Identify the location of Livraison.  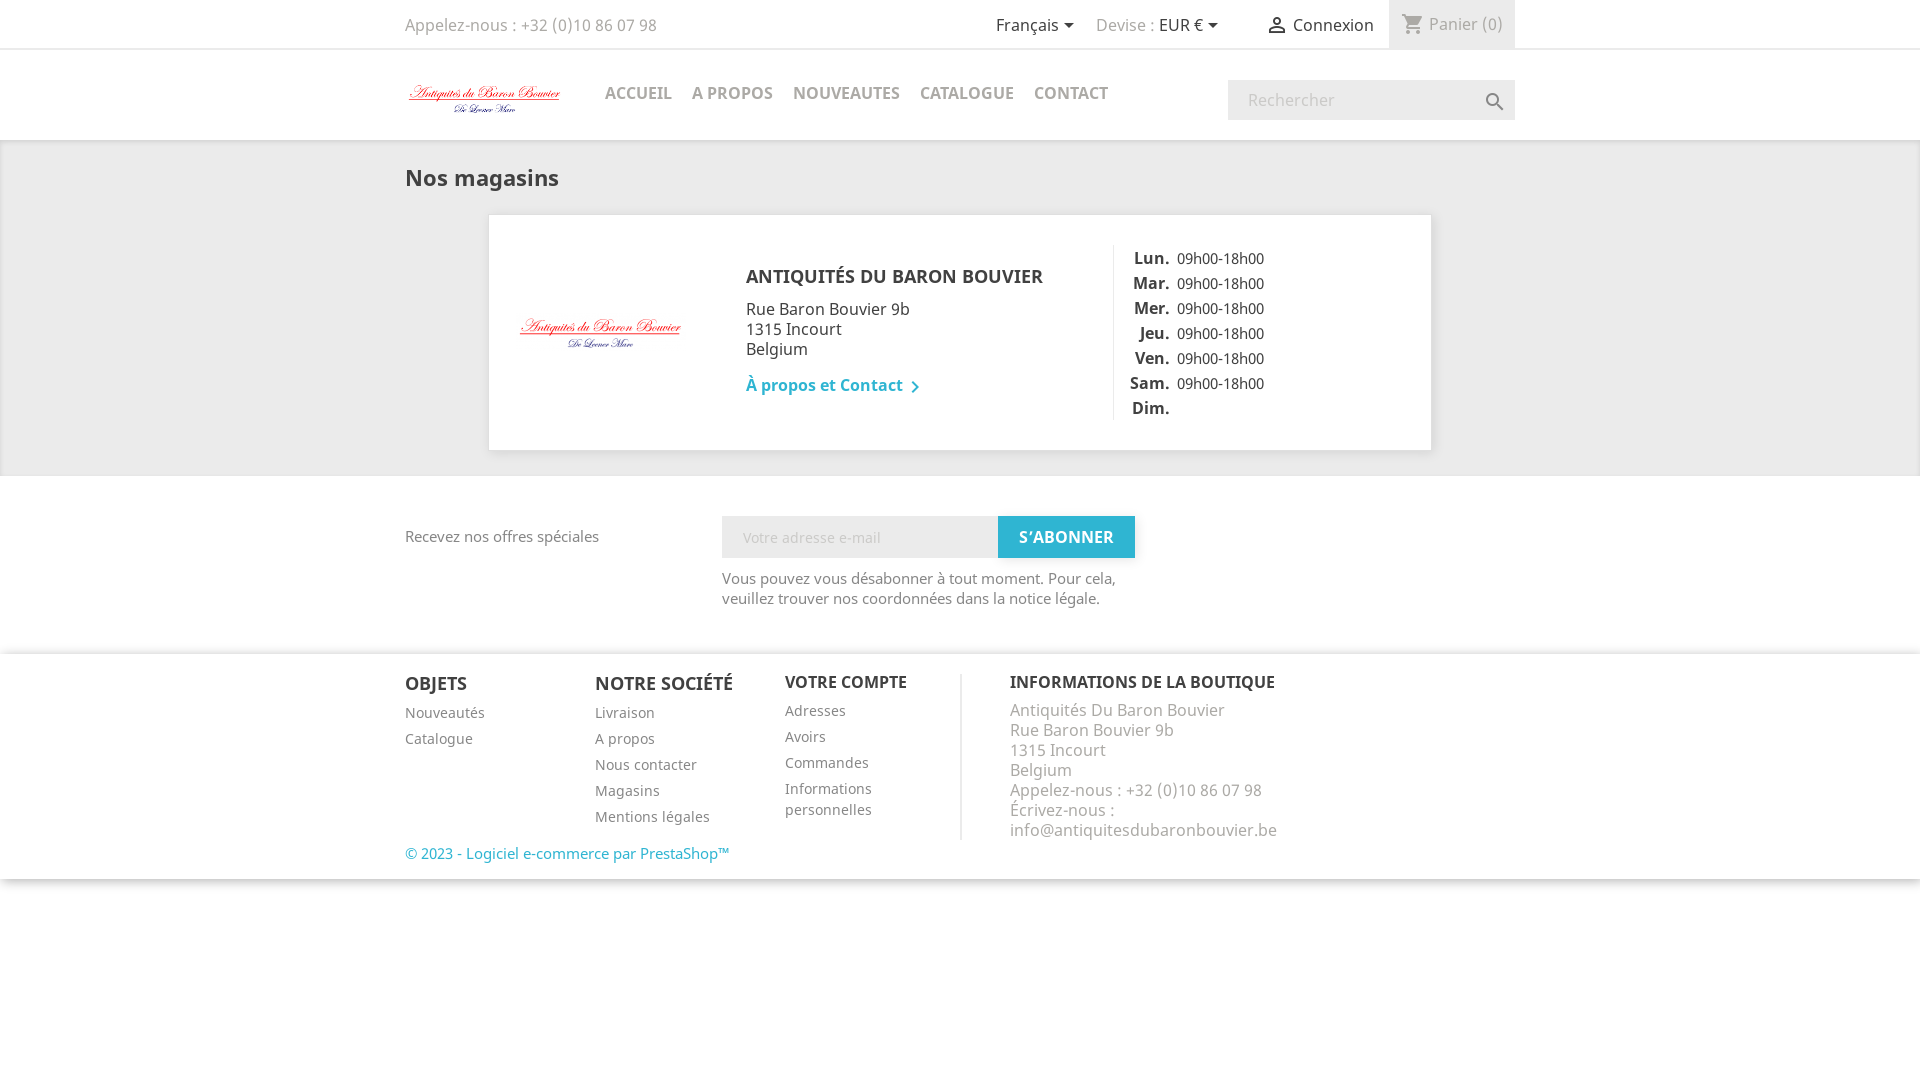
(625, 712).